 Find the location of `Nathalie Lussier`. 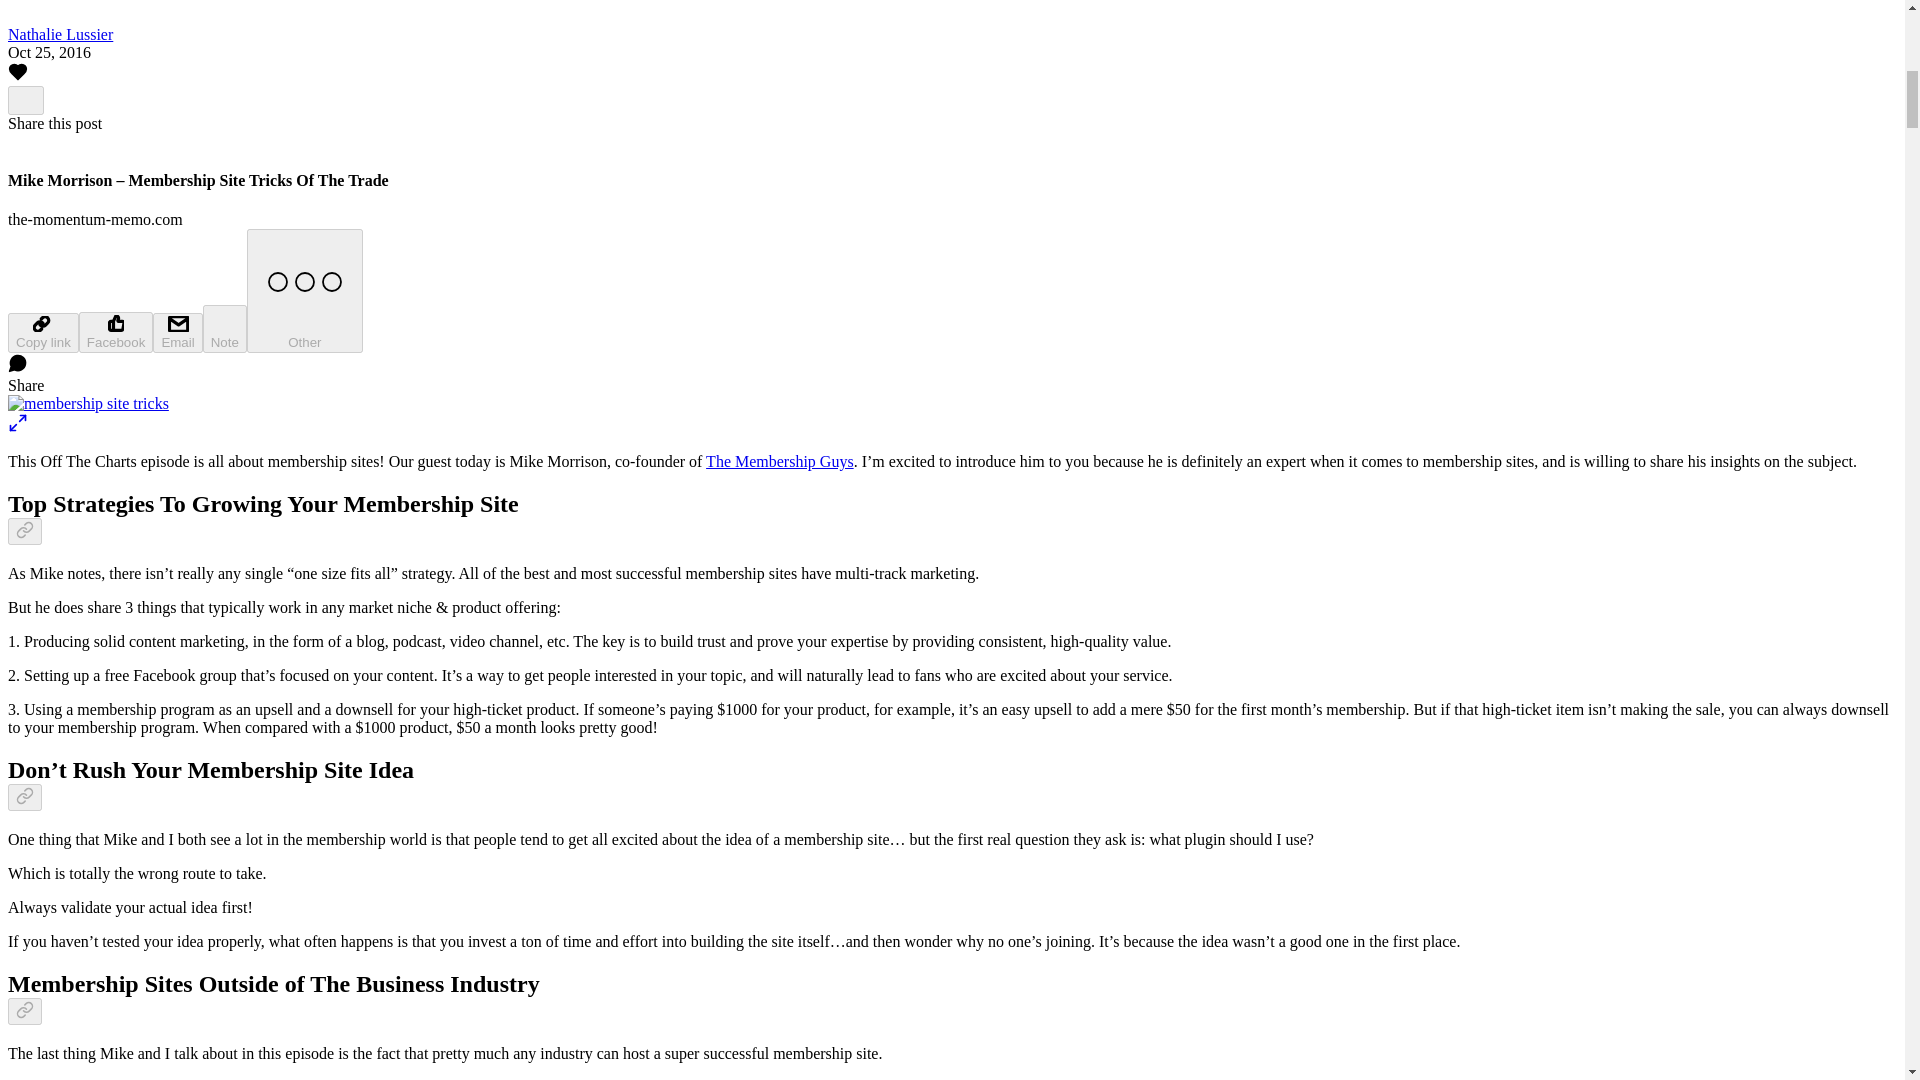

Nathalie Lussier is located at coordinates (60, 34).